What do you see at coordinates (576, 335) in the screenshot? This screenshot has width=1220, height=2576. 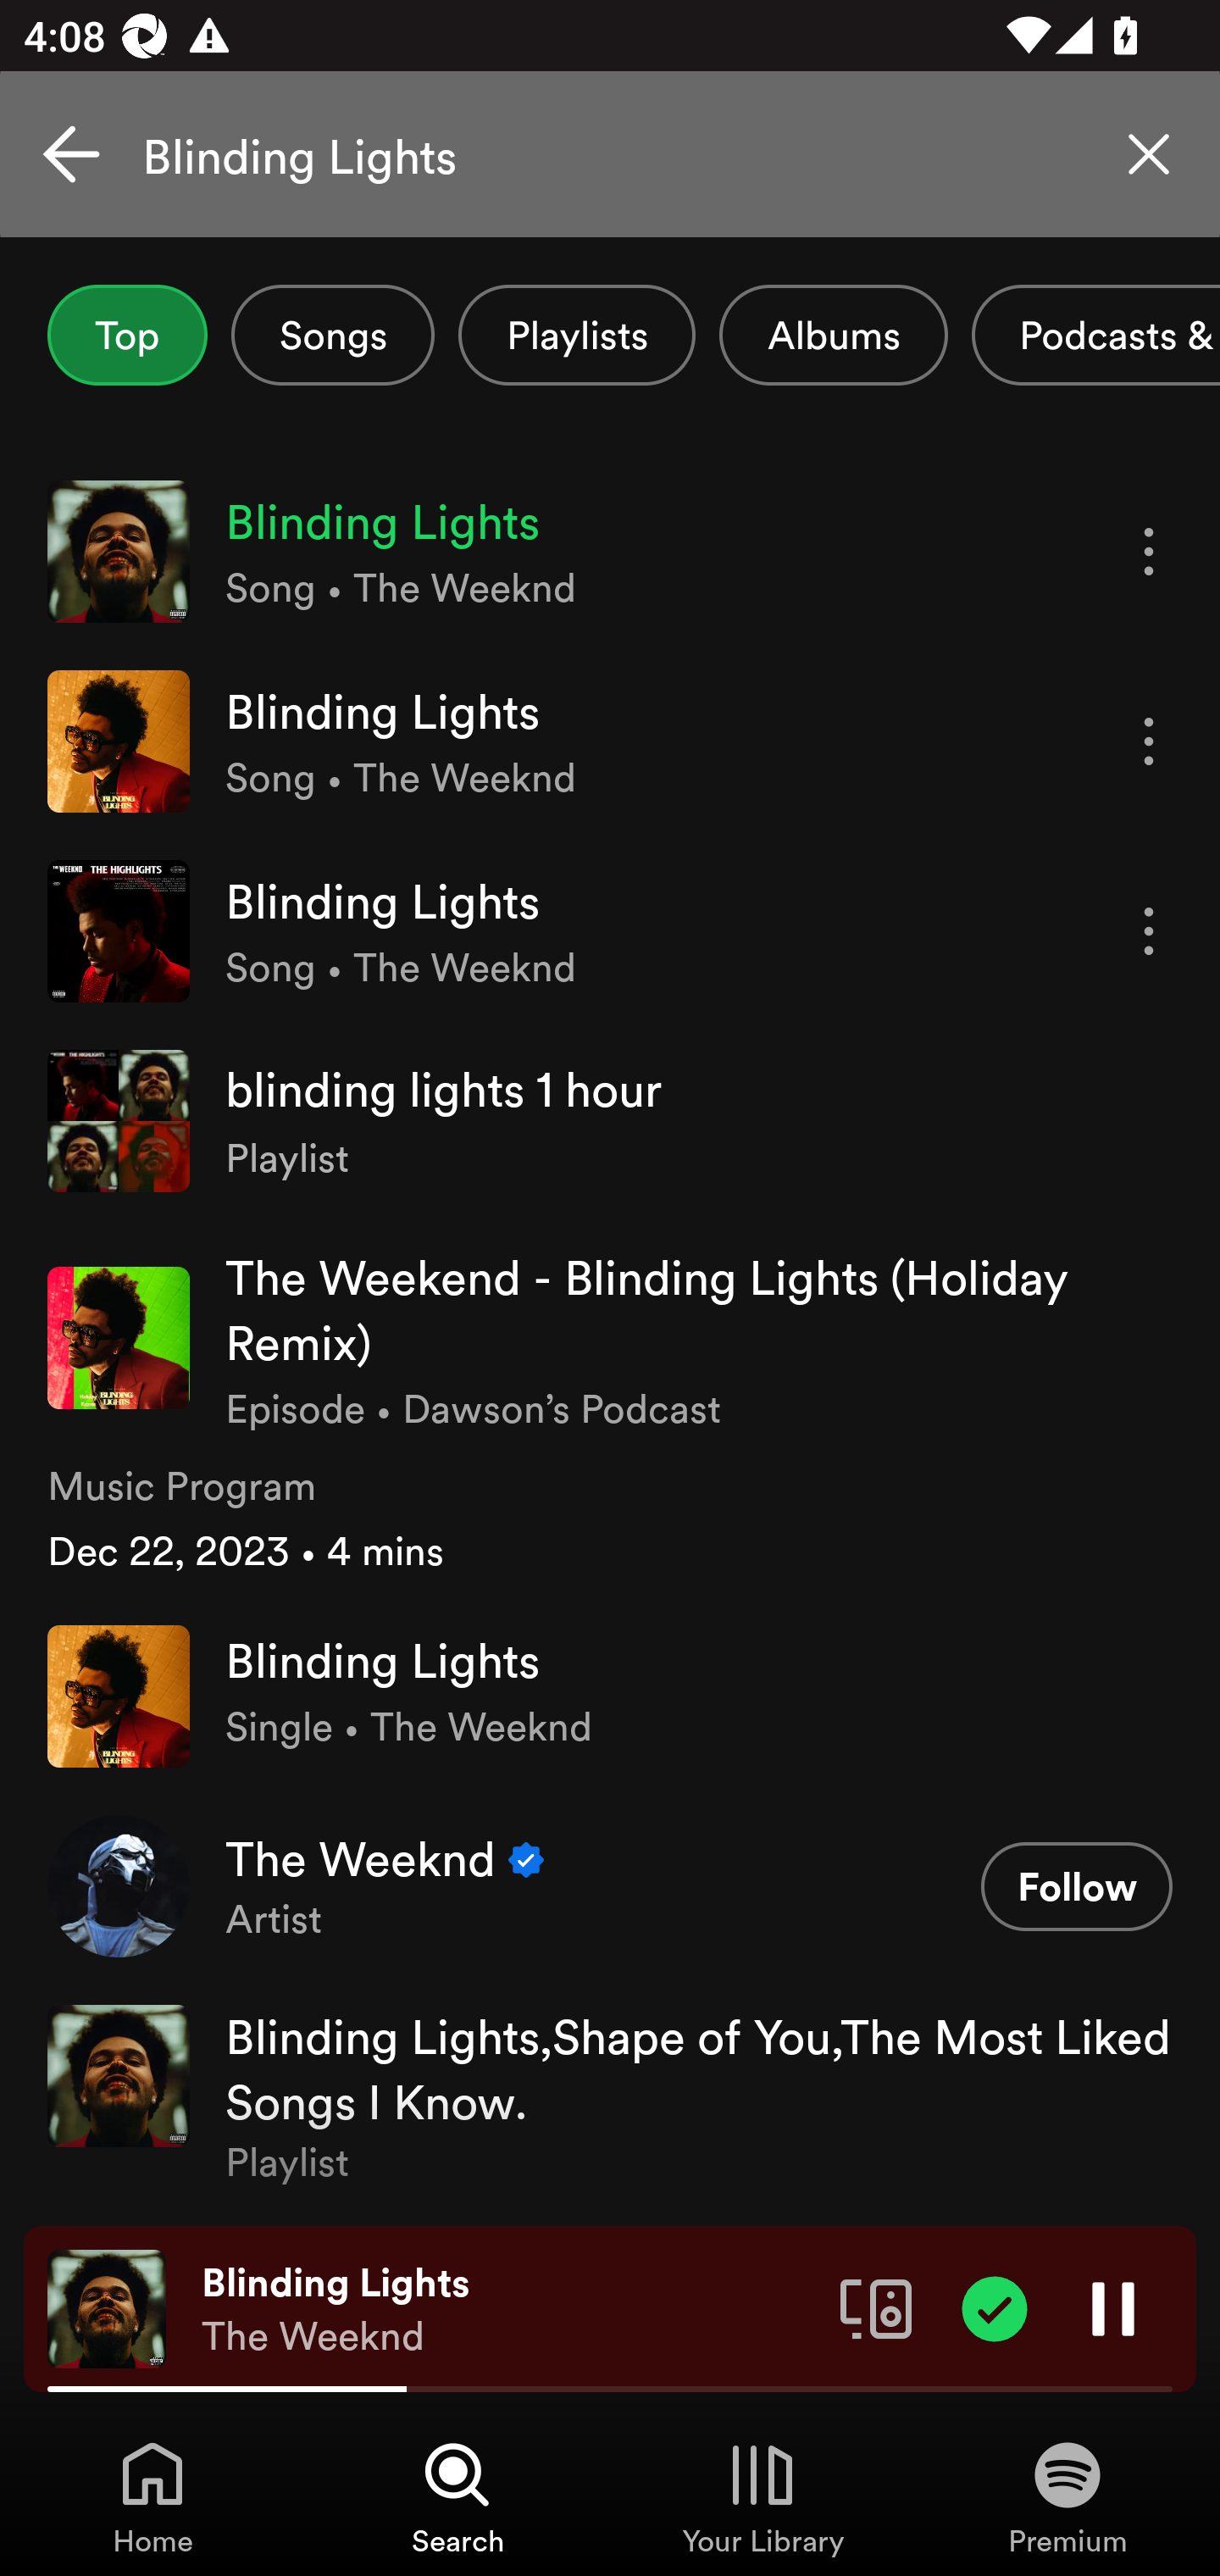 I see `Playlists` at bounding box center [576, 335].